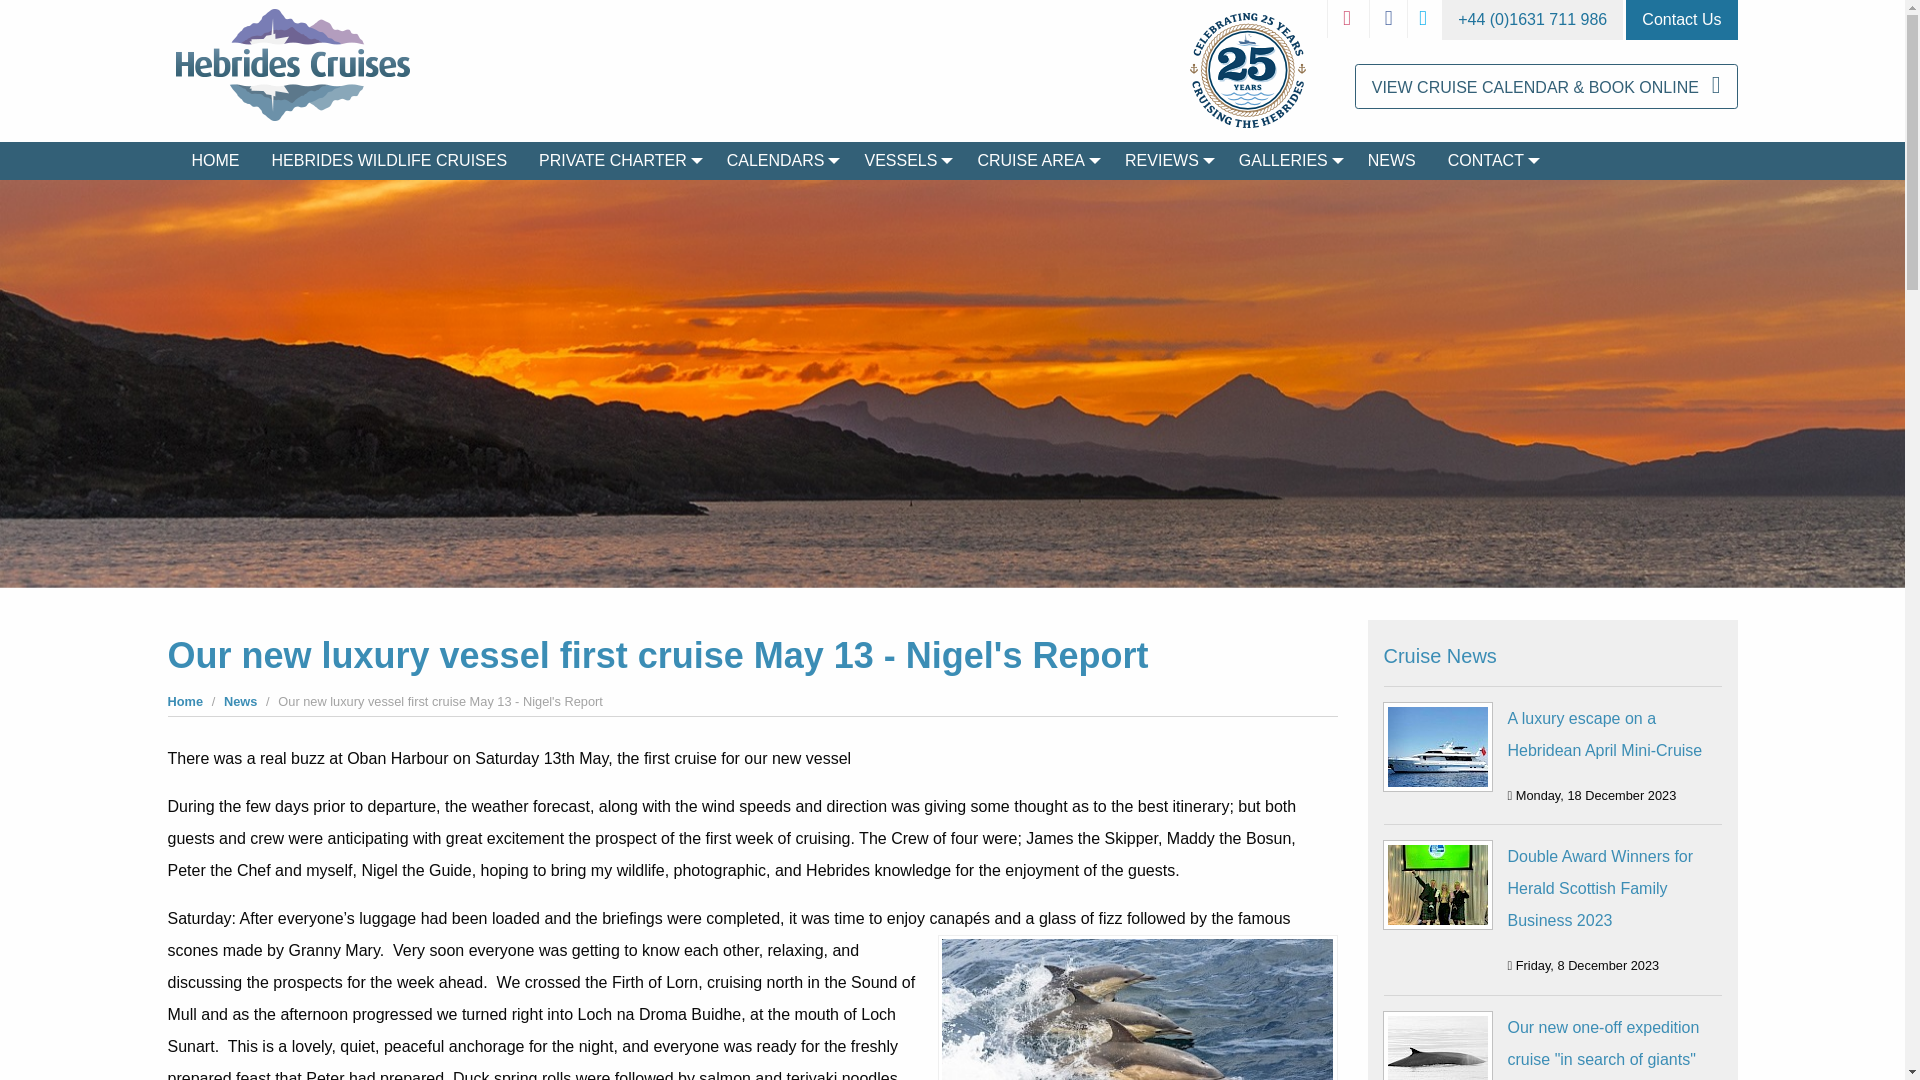  What do you see at coordinates (1682, 20) in the screenshot?
I see `Contact Us` at bounding box center [1682, 20].